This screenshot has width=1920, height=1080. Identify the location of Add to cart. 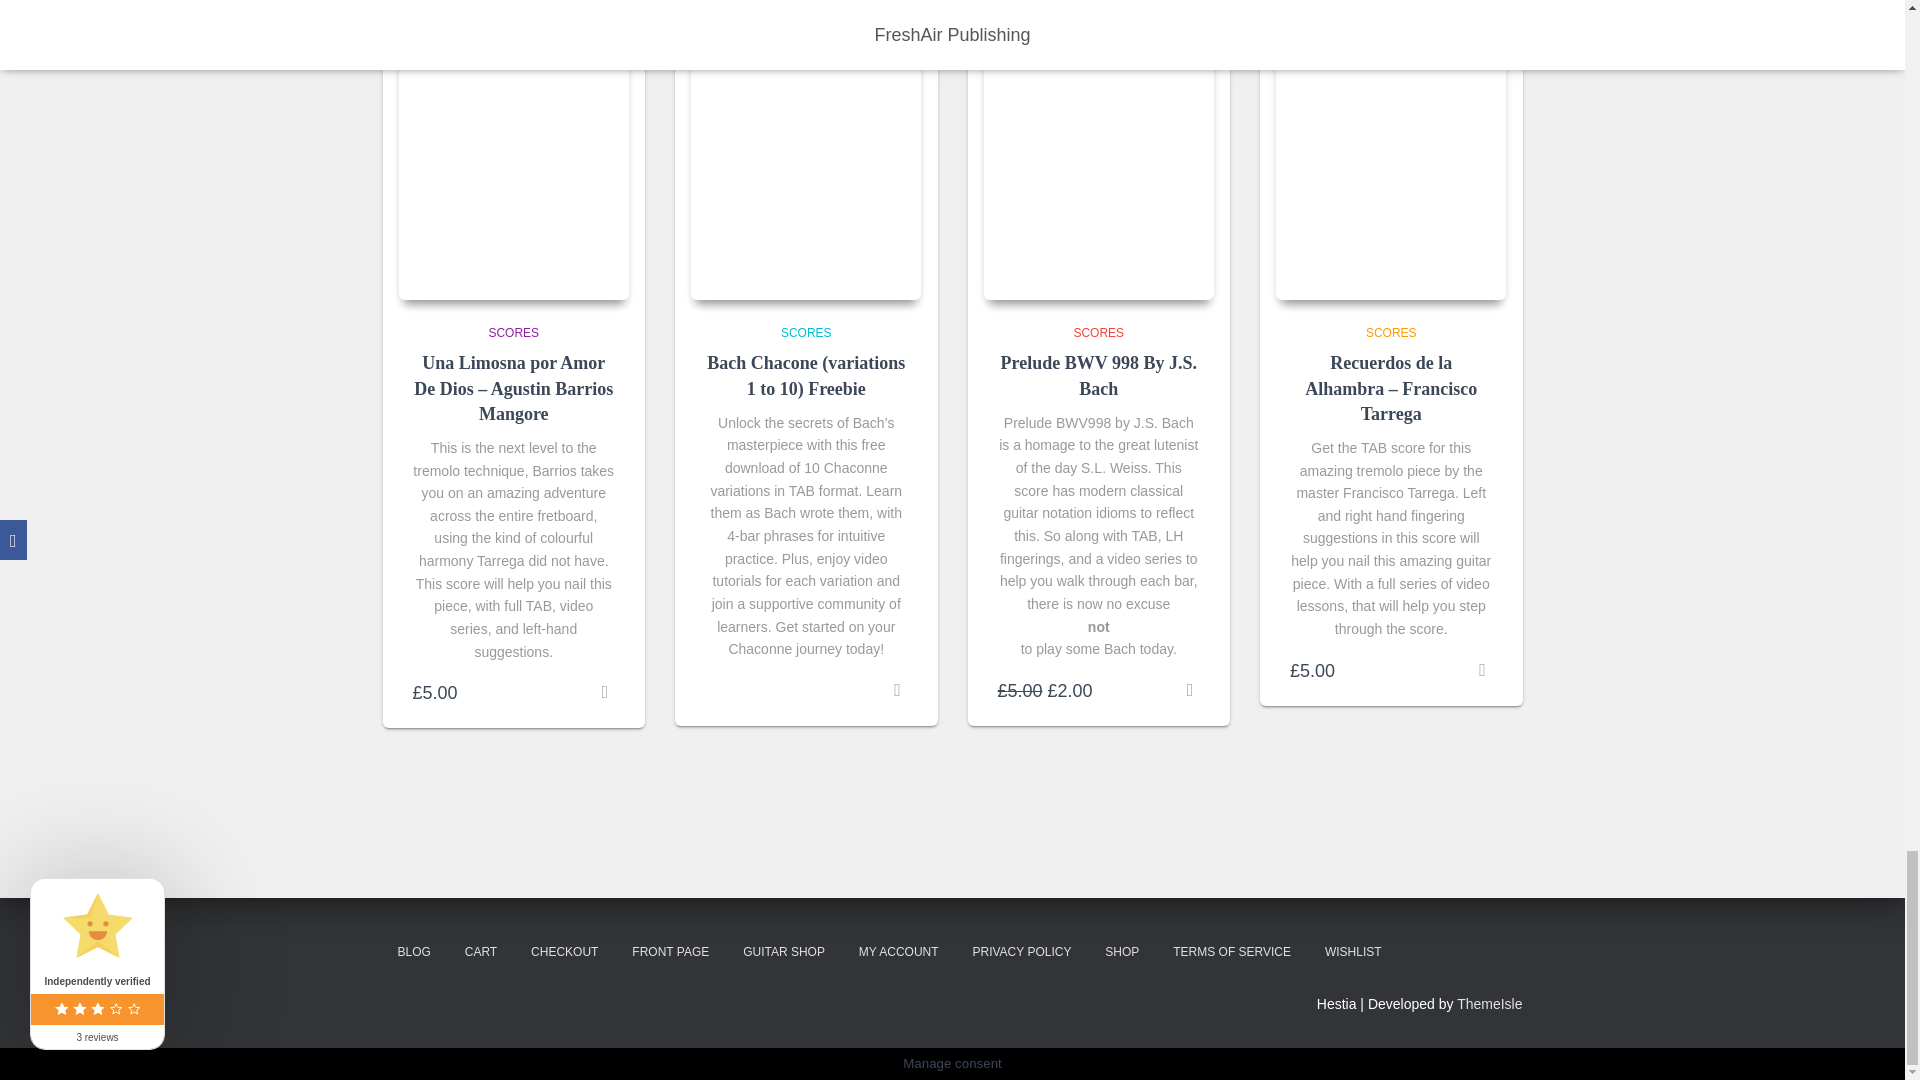
(604, 692).